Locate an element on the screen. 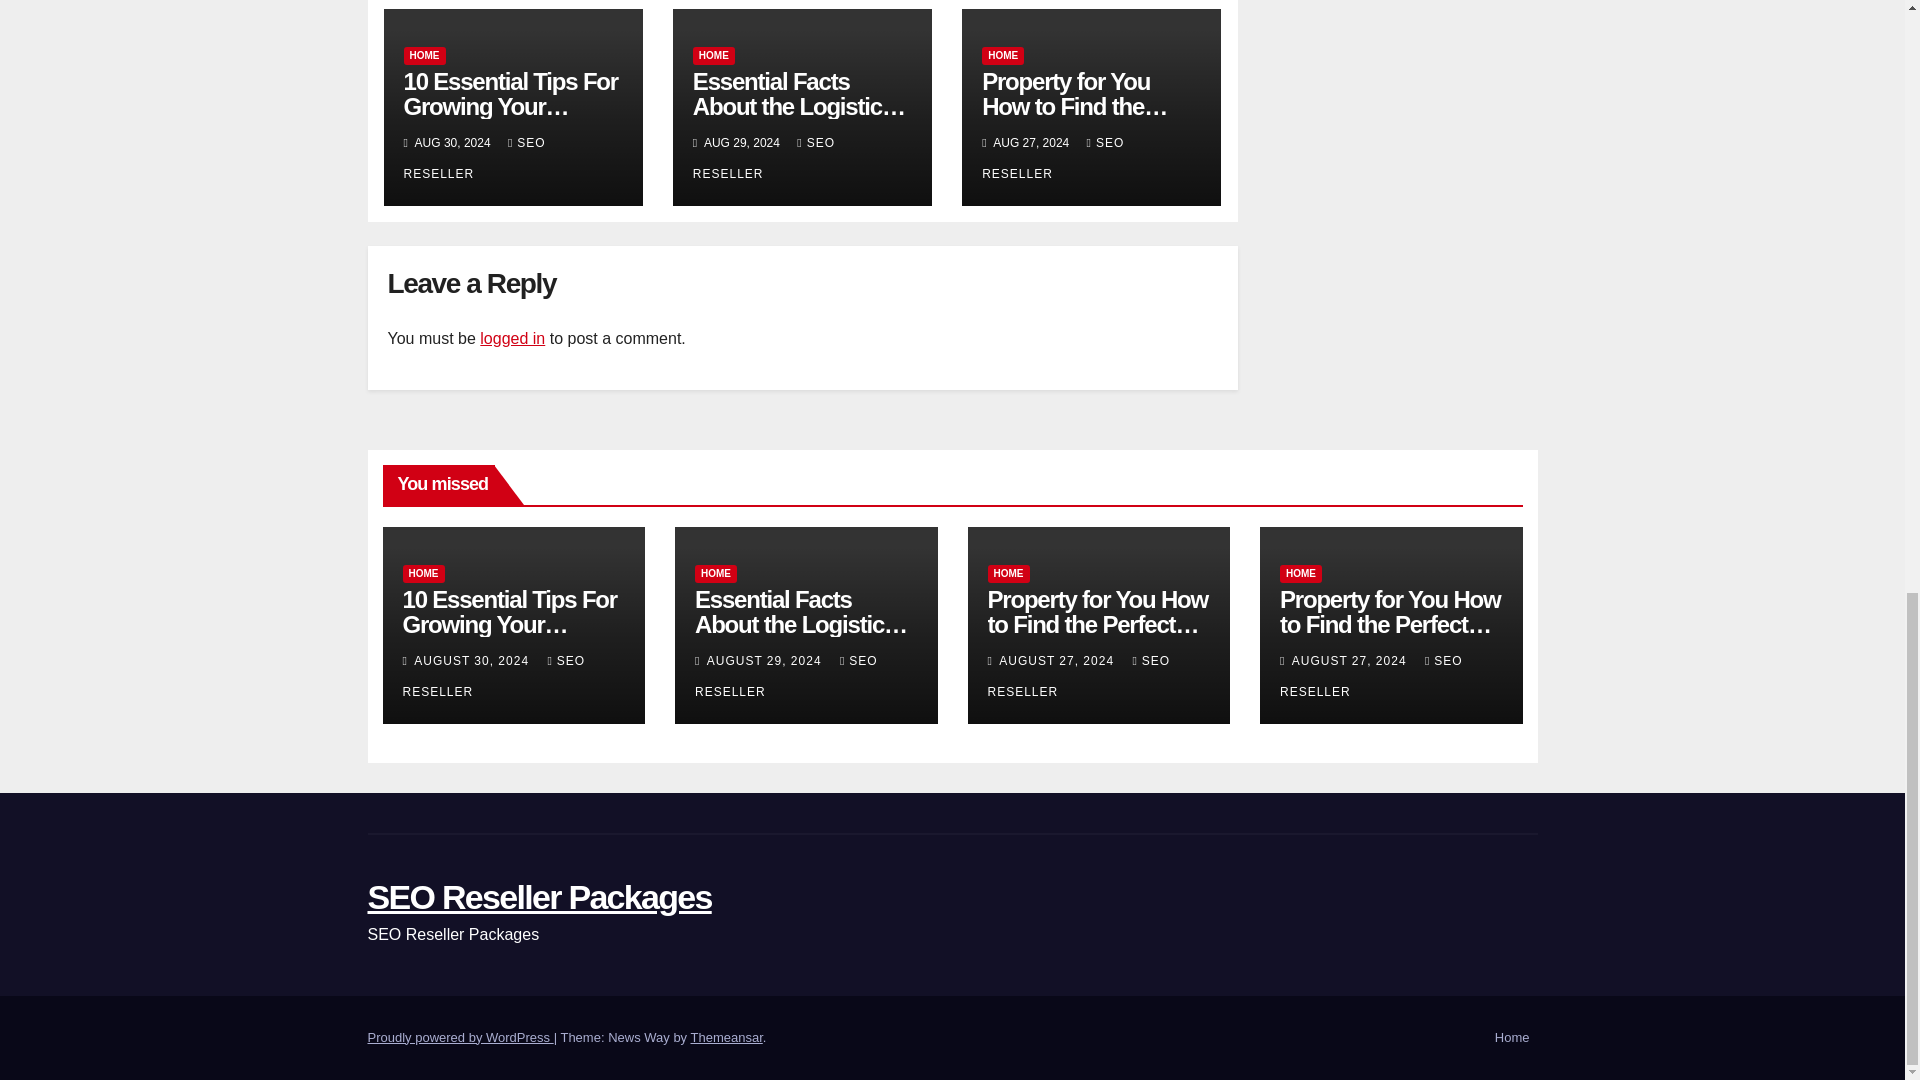 This screenshot has width=1920, height=1080. AUGUST 30, 2024 is located at coordinates (474, 661).